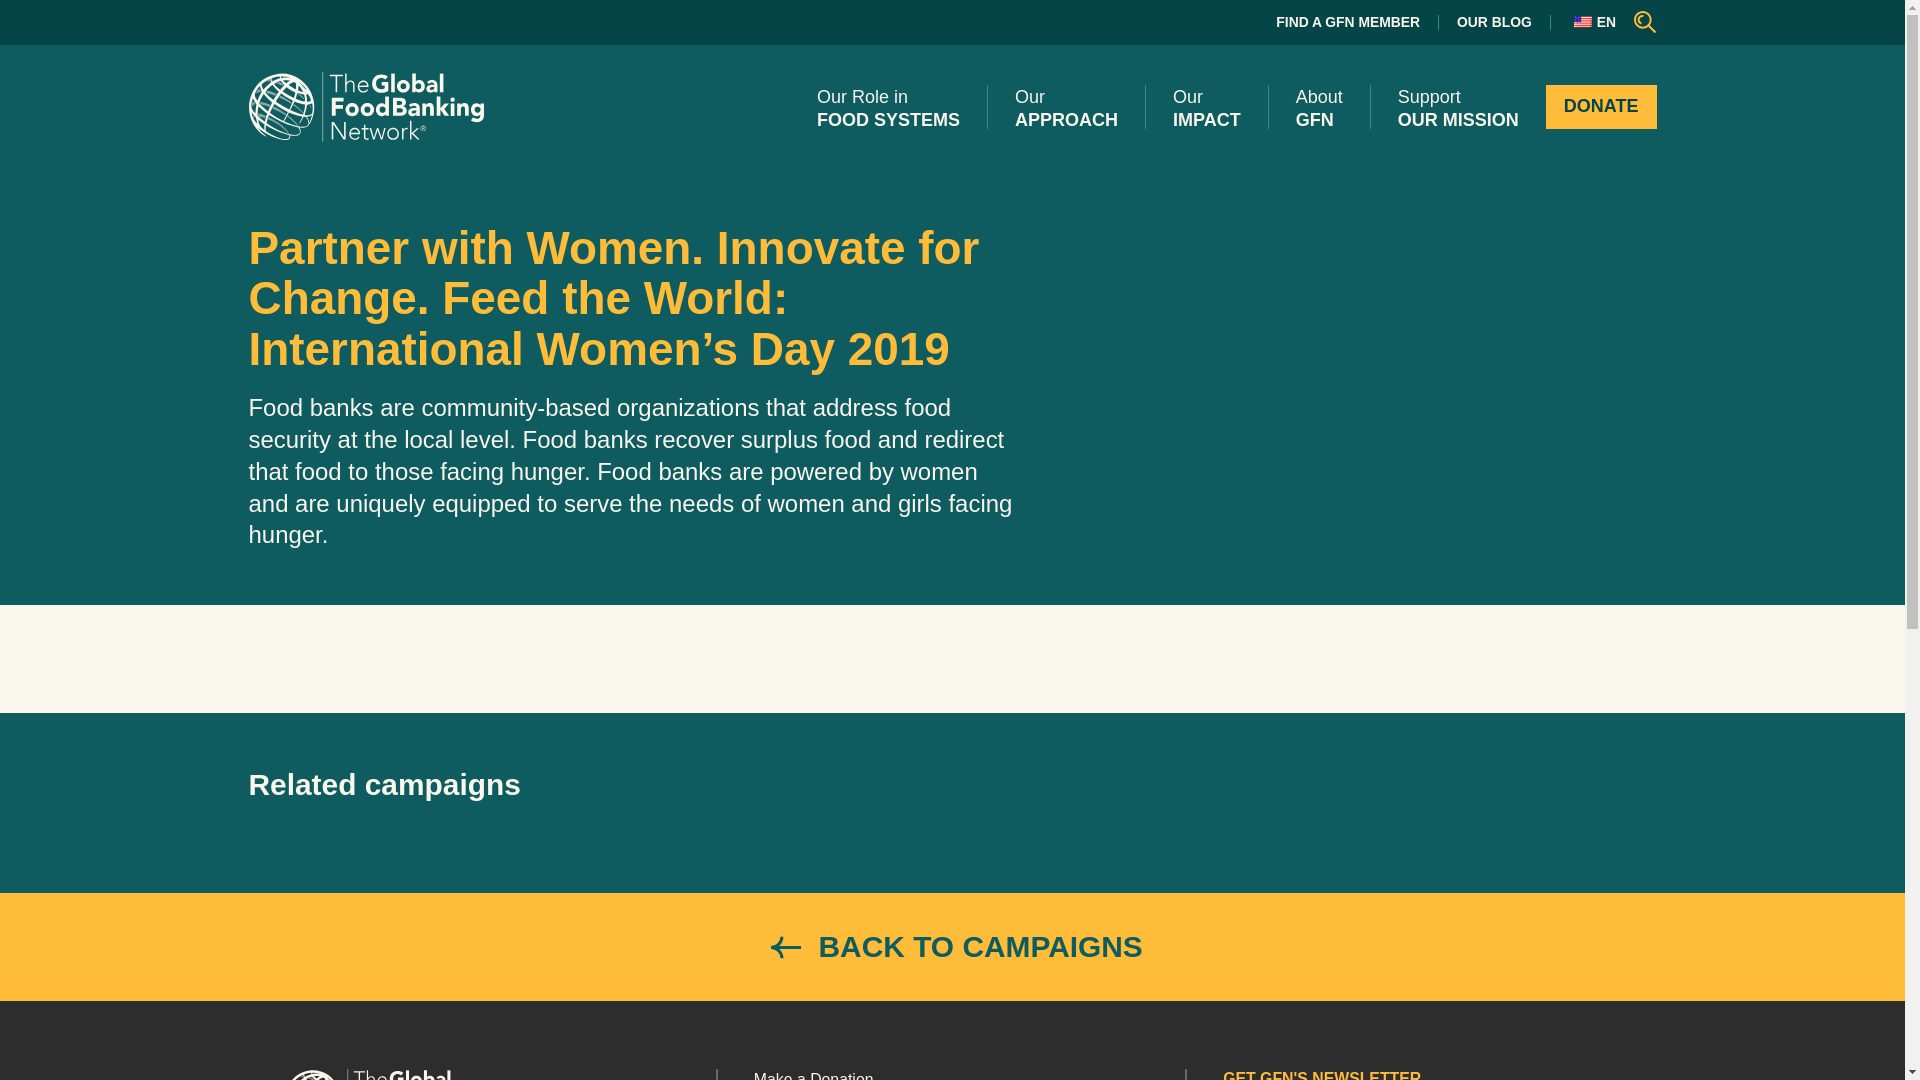 The width and height of the screenshot is (1920, 1080). Describe the element at coordinates (1494, 22) in the screenshot. I see `OUR BLOG` at that location.